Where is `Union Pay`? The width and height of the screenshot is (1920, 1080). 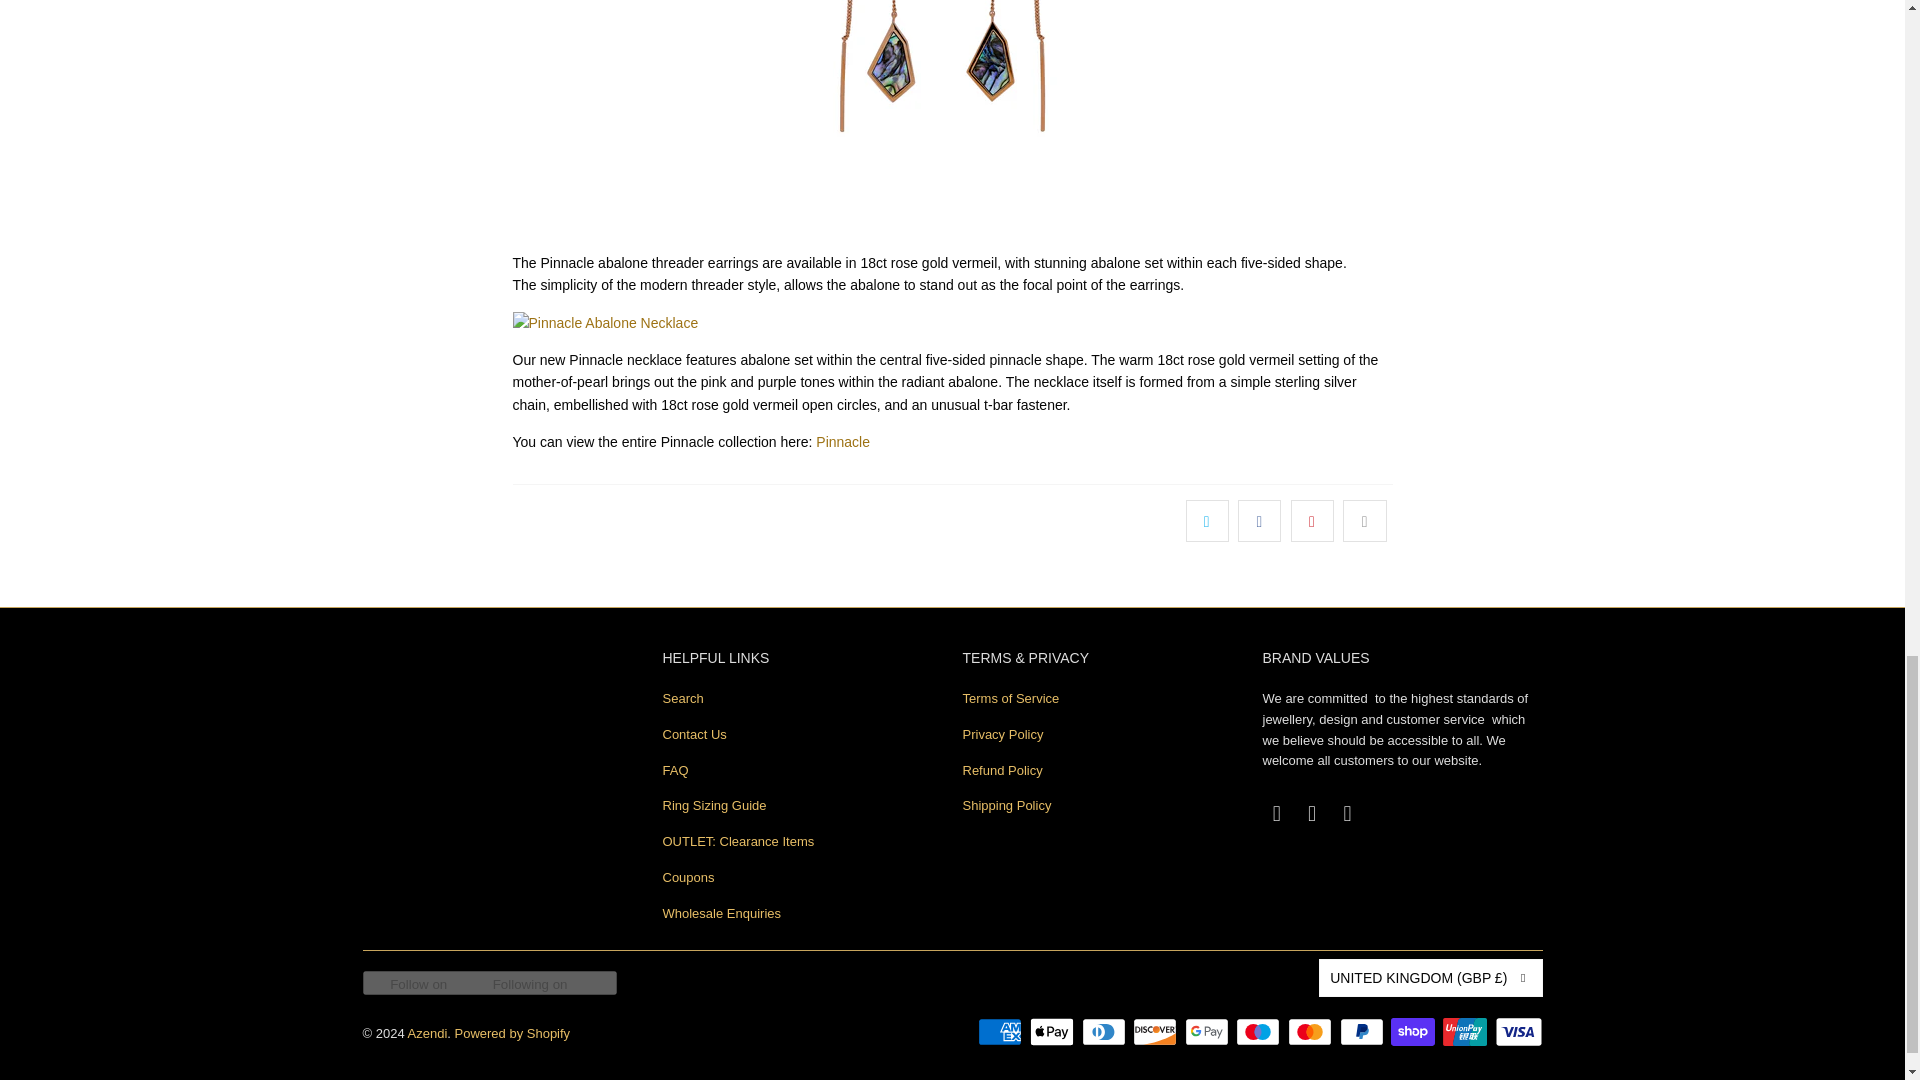 Union Pay is located at coordinates (1467, 1032).